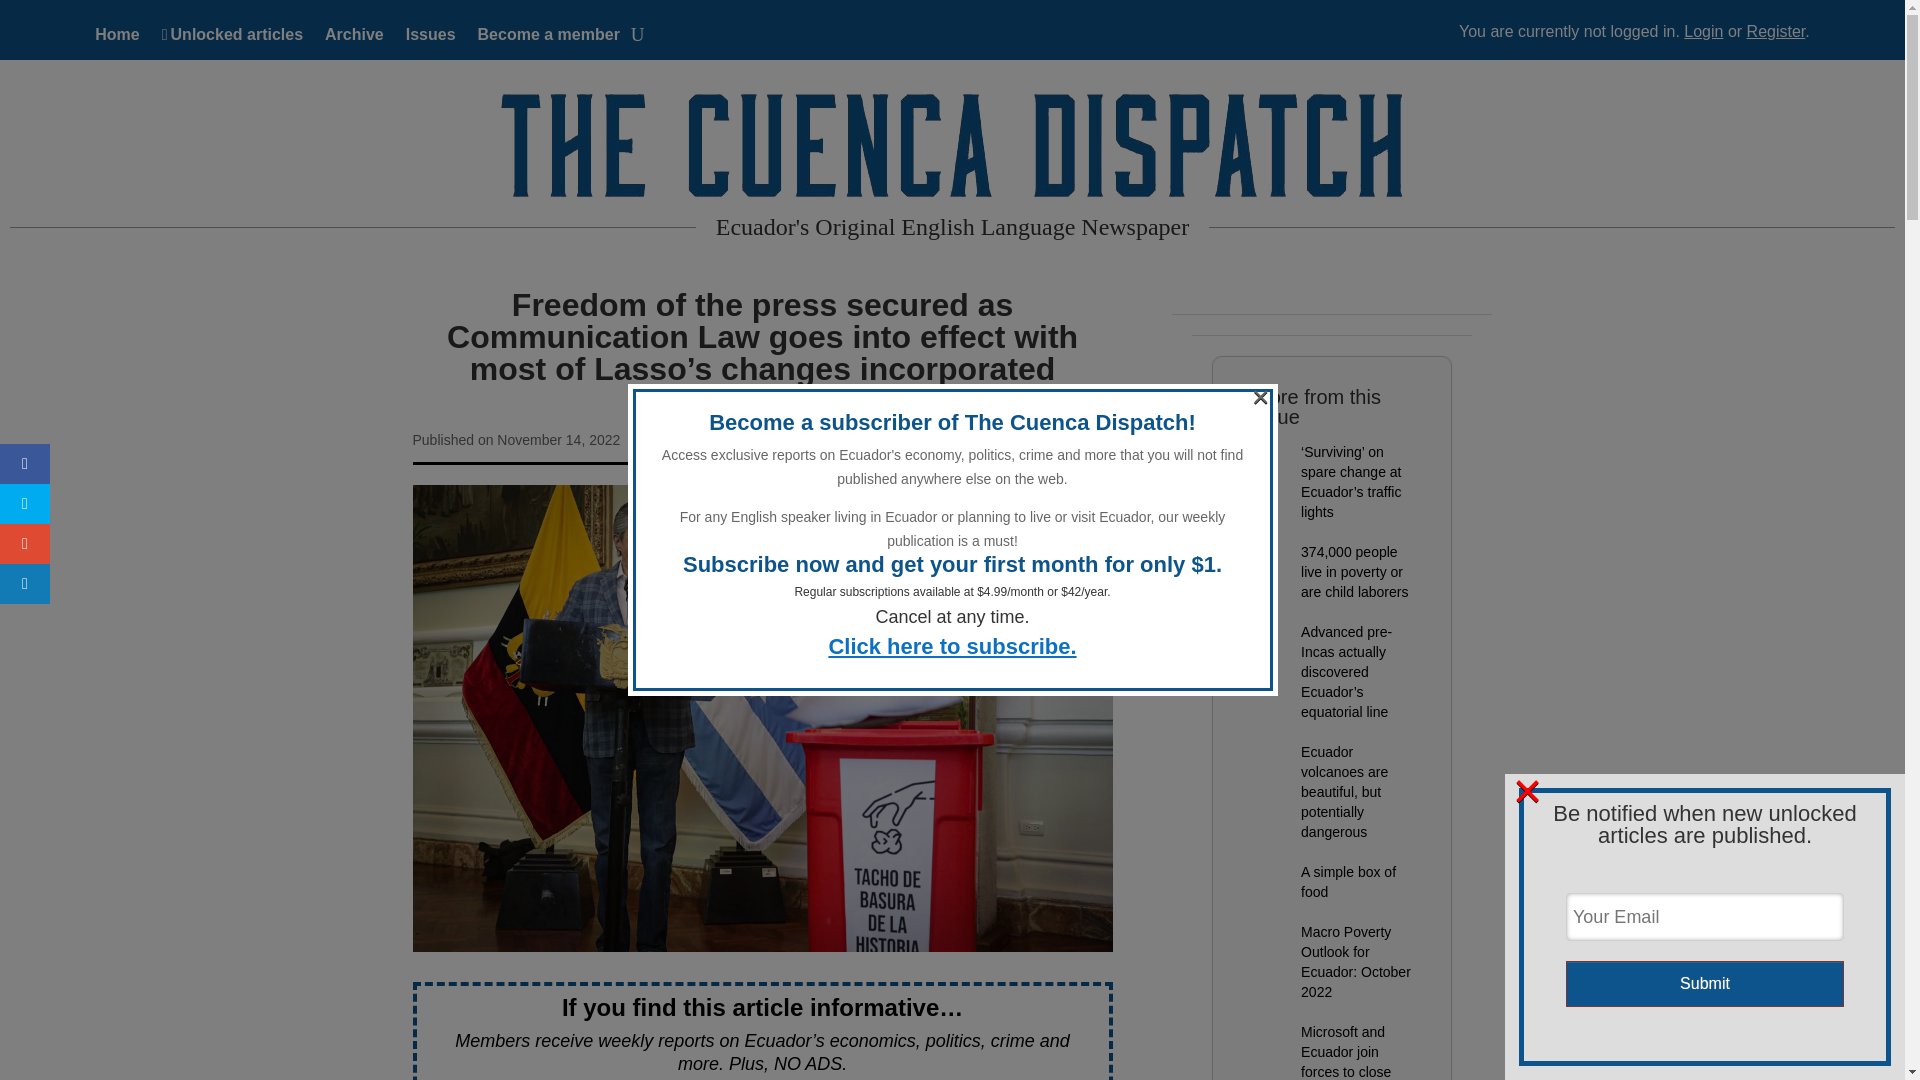 The image size is (1920, 1080). I want to click on Home, so click(116, 38).